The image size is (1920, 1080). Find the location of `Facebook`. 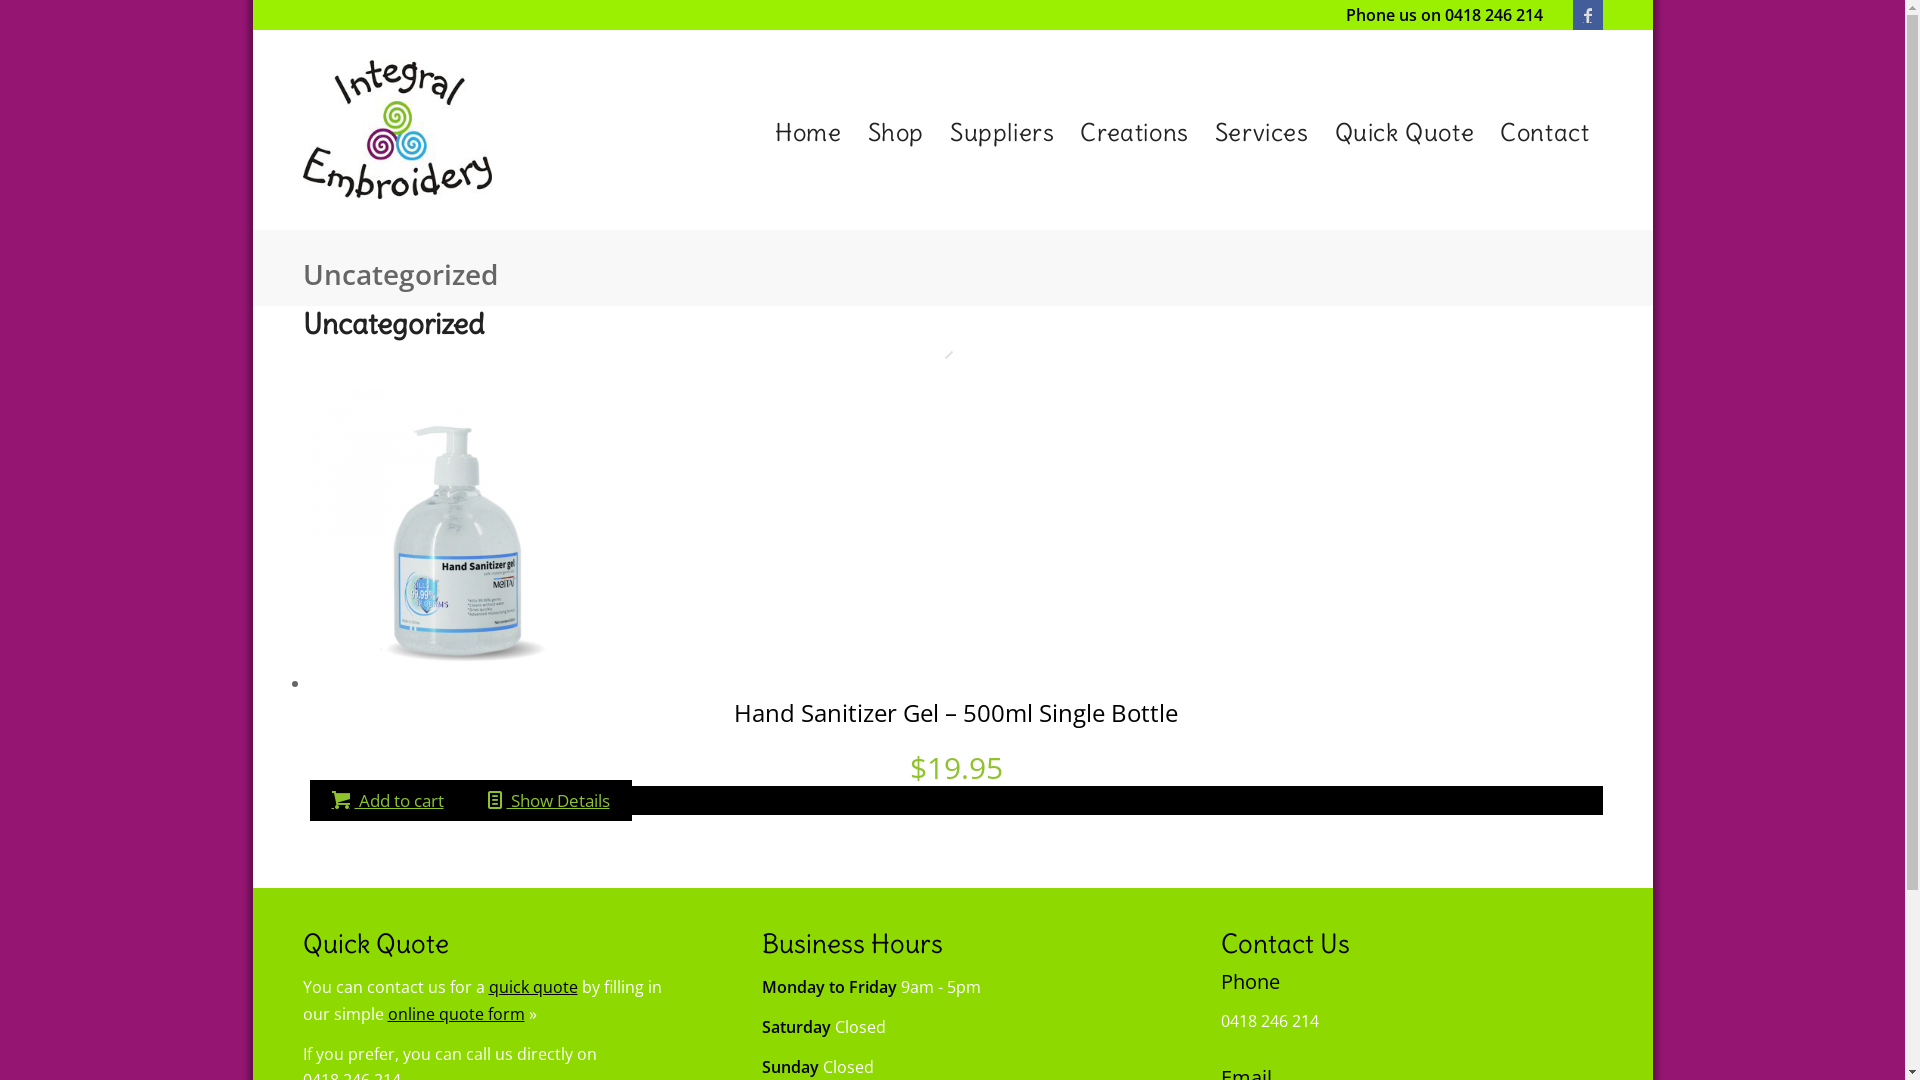

Facebook is located at coordinates (1587, 15).